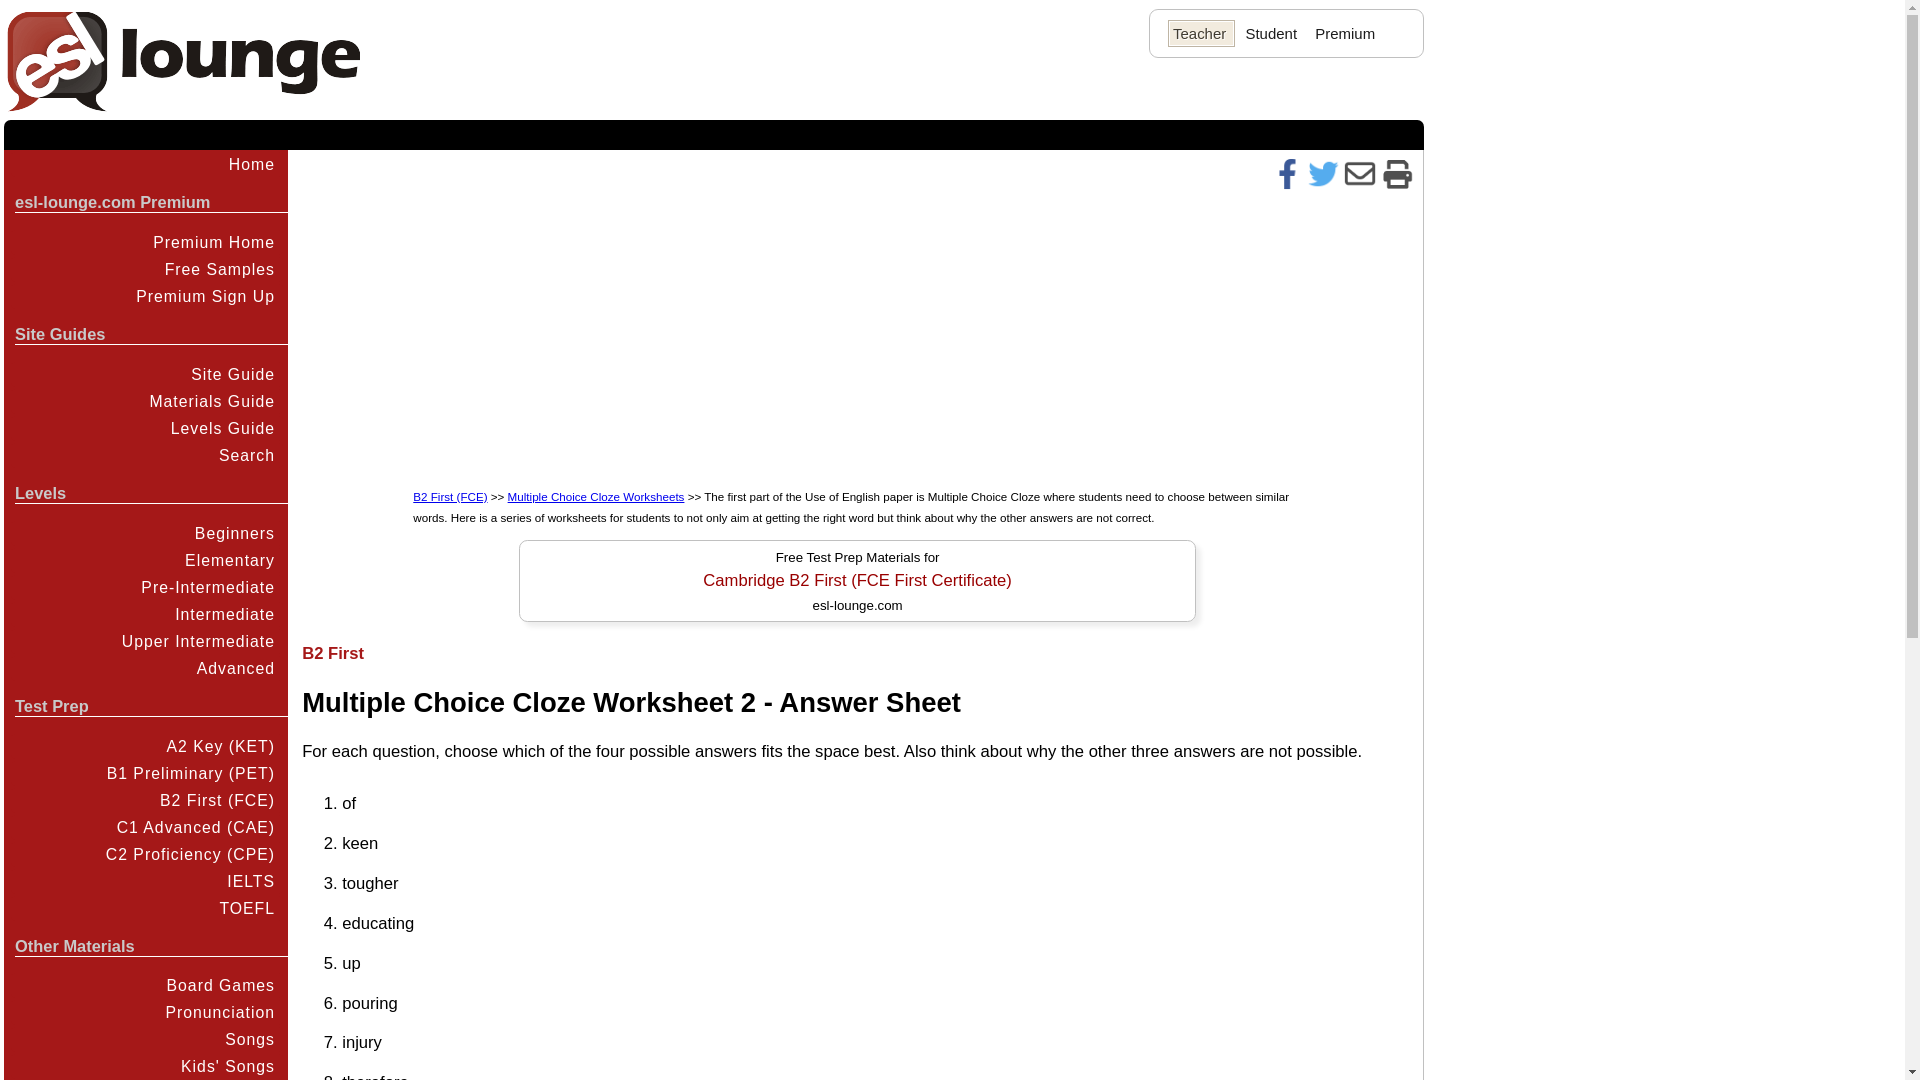  Describe the element at coordinates (144, 560) in the screenshot. I see `Elementary` at that location.